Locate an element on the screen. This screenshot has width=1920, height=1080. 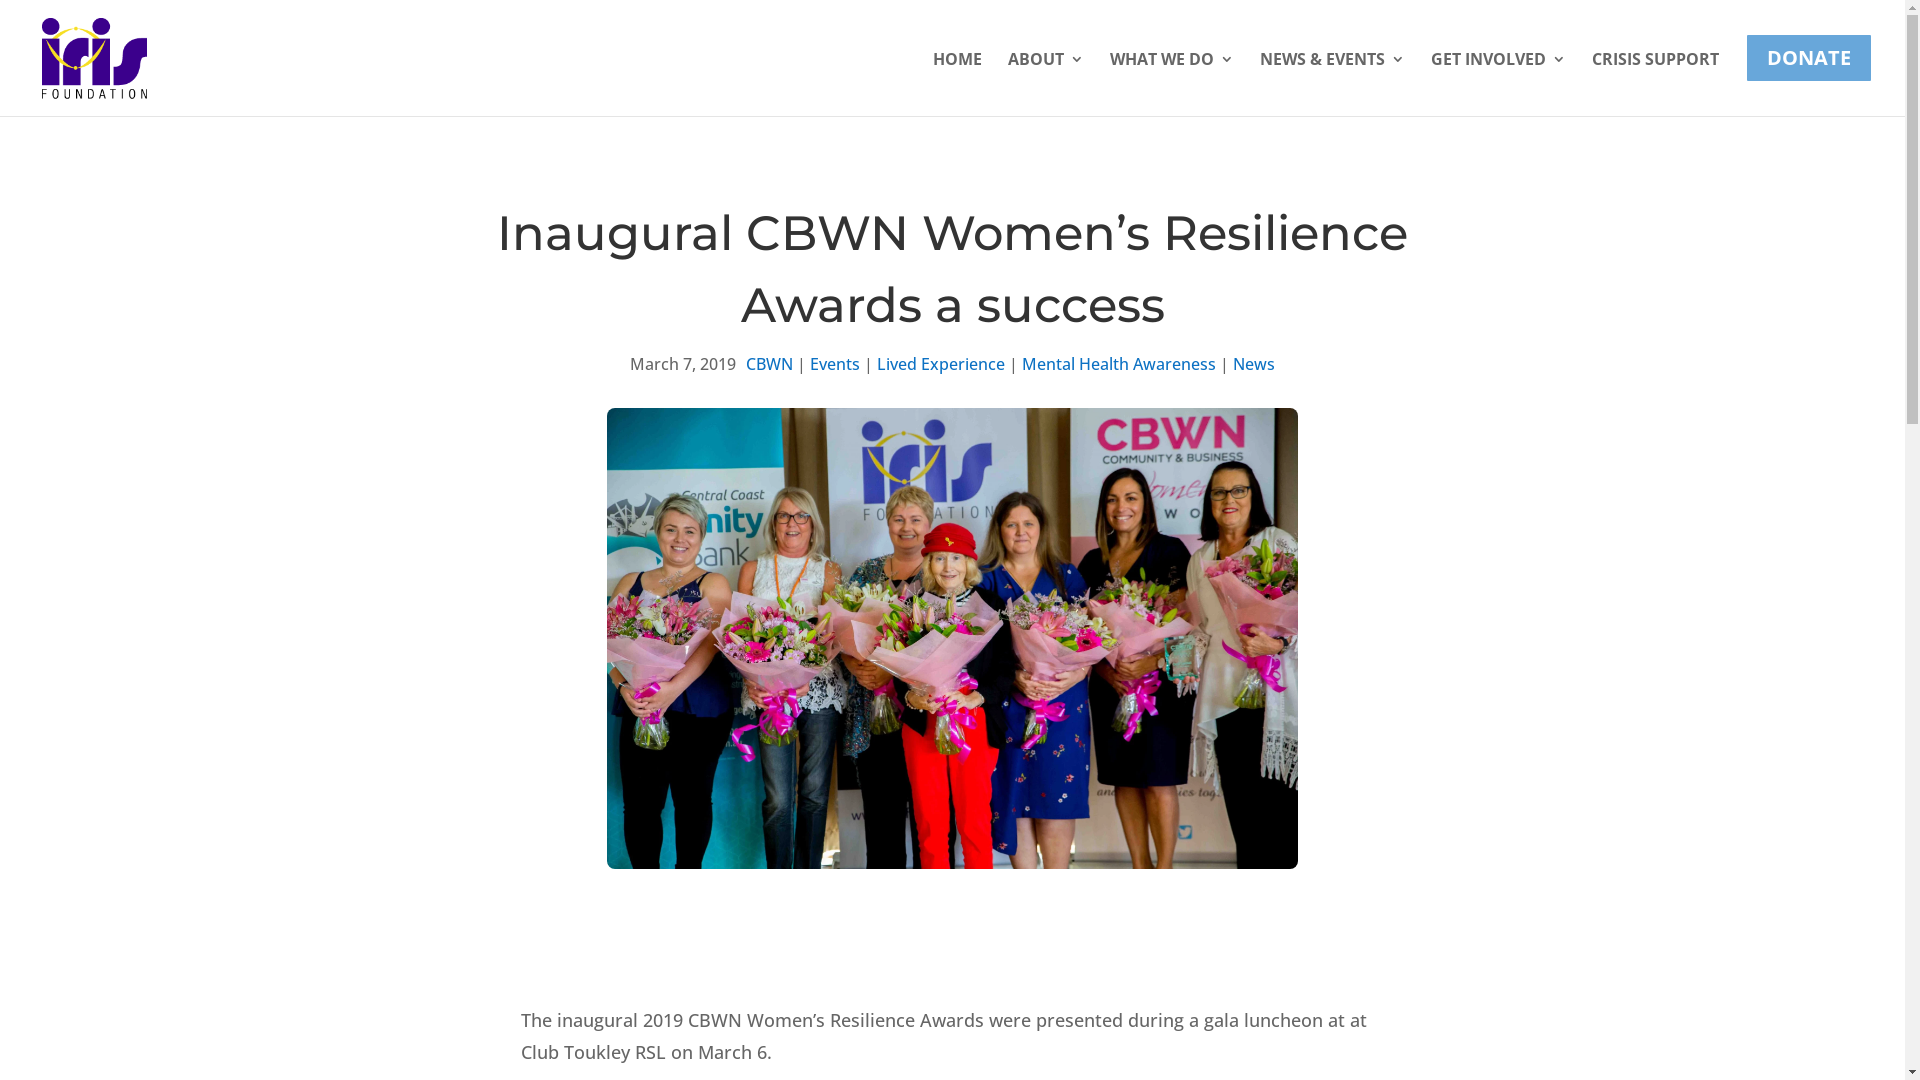
WHAT WE DO is located at coordinates (1172, 76).